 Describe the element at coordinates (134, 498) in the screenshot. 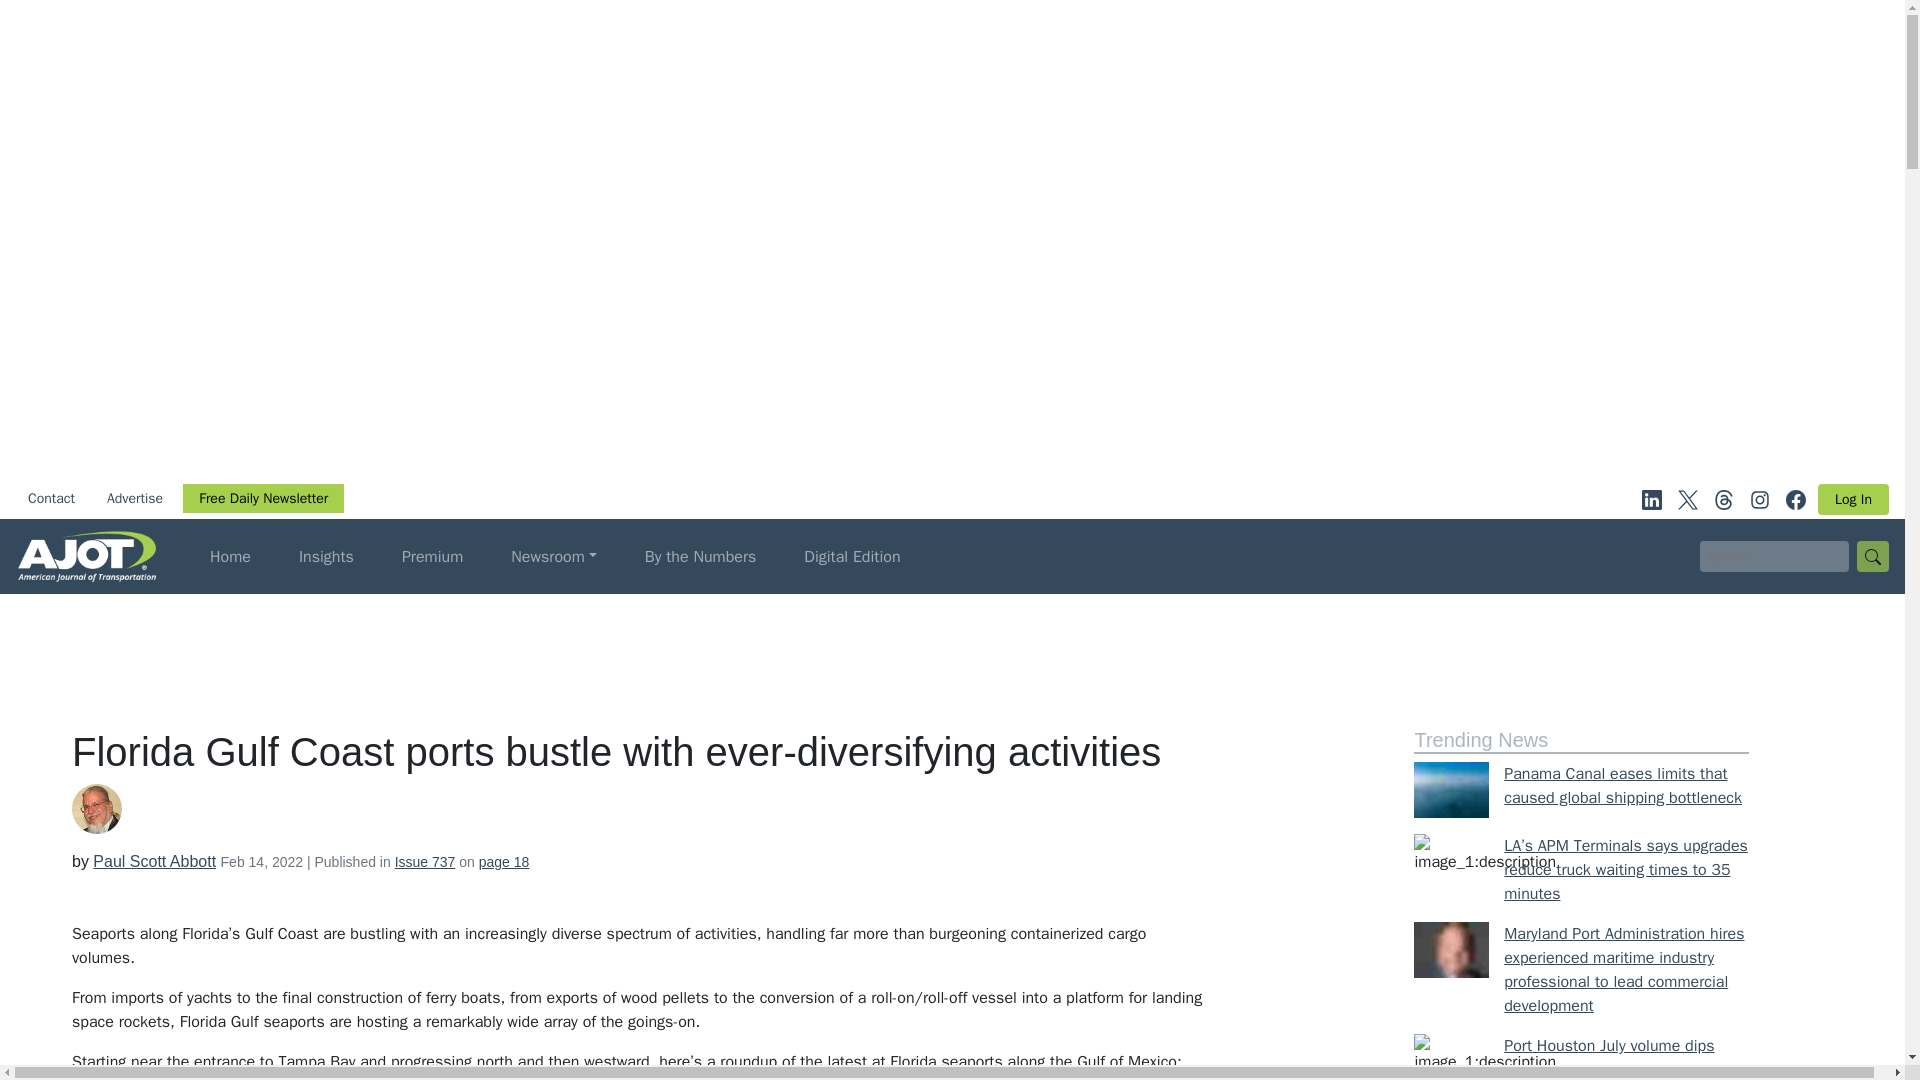

I see `Advertise` at that location.